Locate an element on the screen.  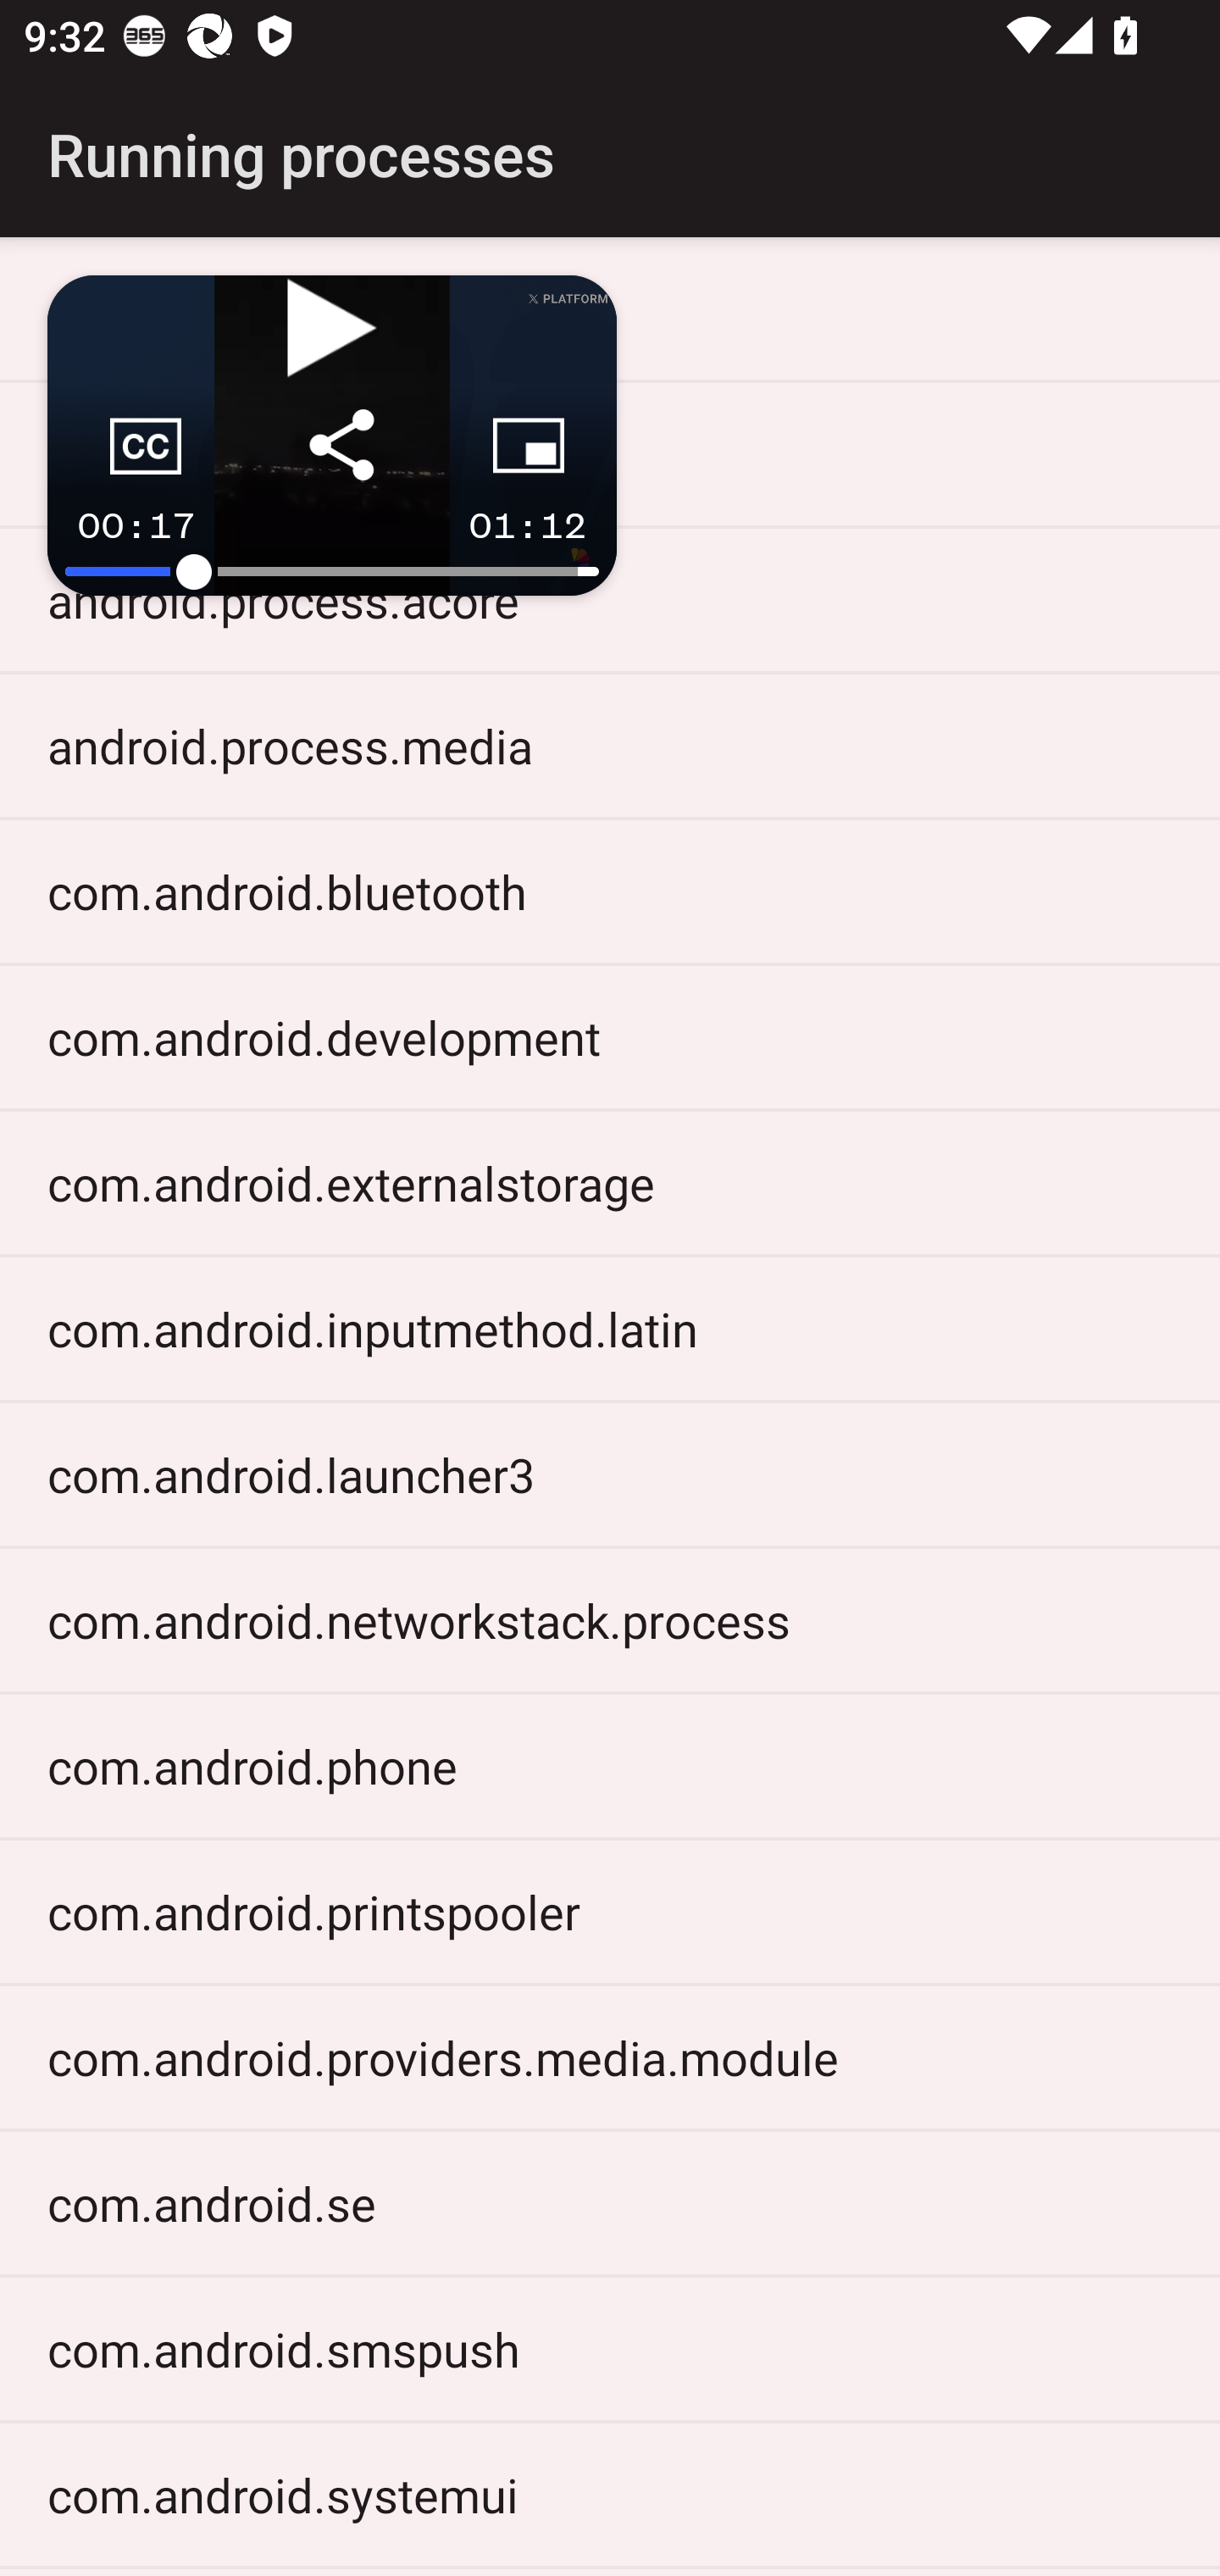
com.android.launcher3 is located at coordinates (610, 1474).